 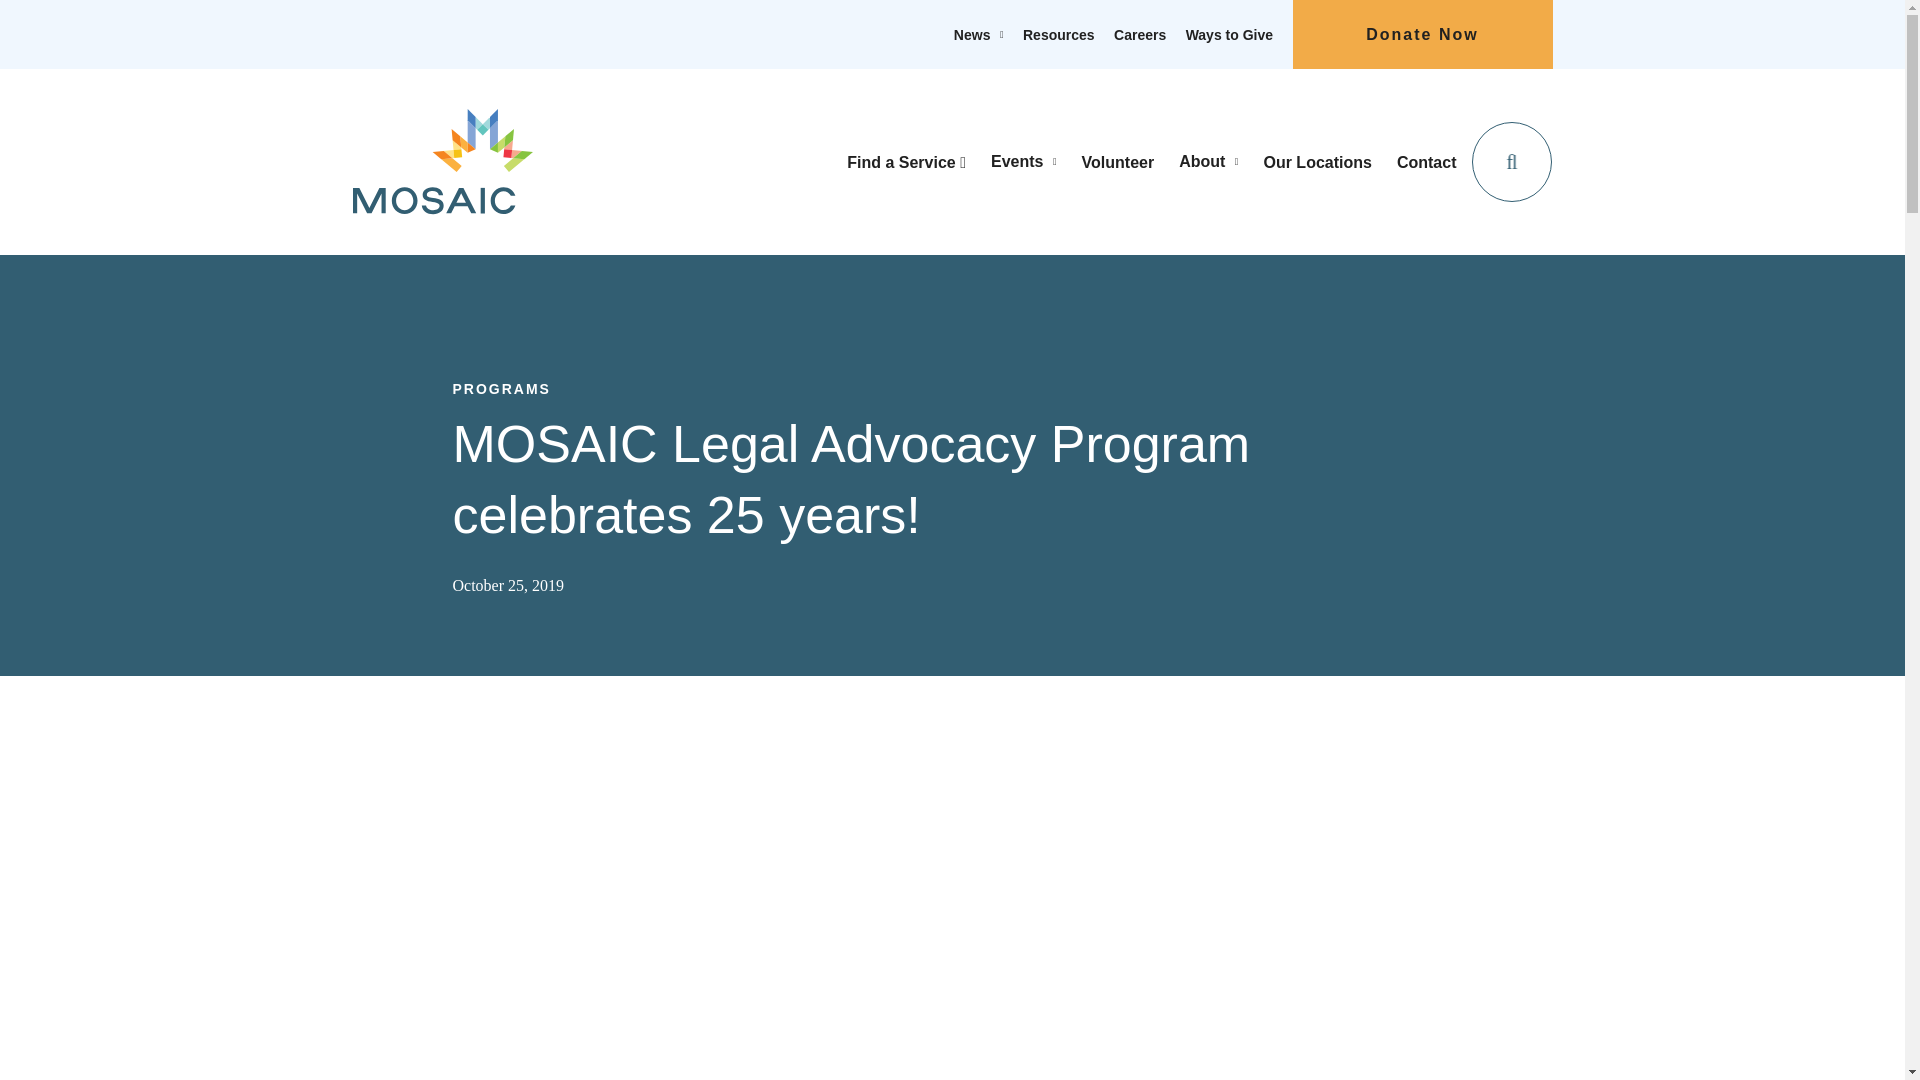 What do you see at coordinates (1016, 160) in the screenshot?
I see `Events` at bounding box center [1016, 160].